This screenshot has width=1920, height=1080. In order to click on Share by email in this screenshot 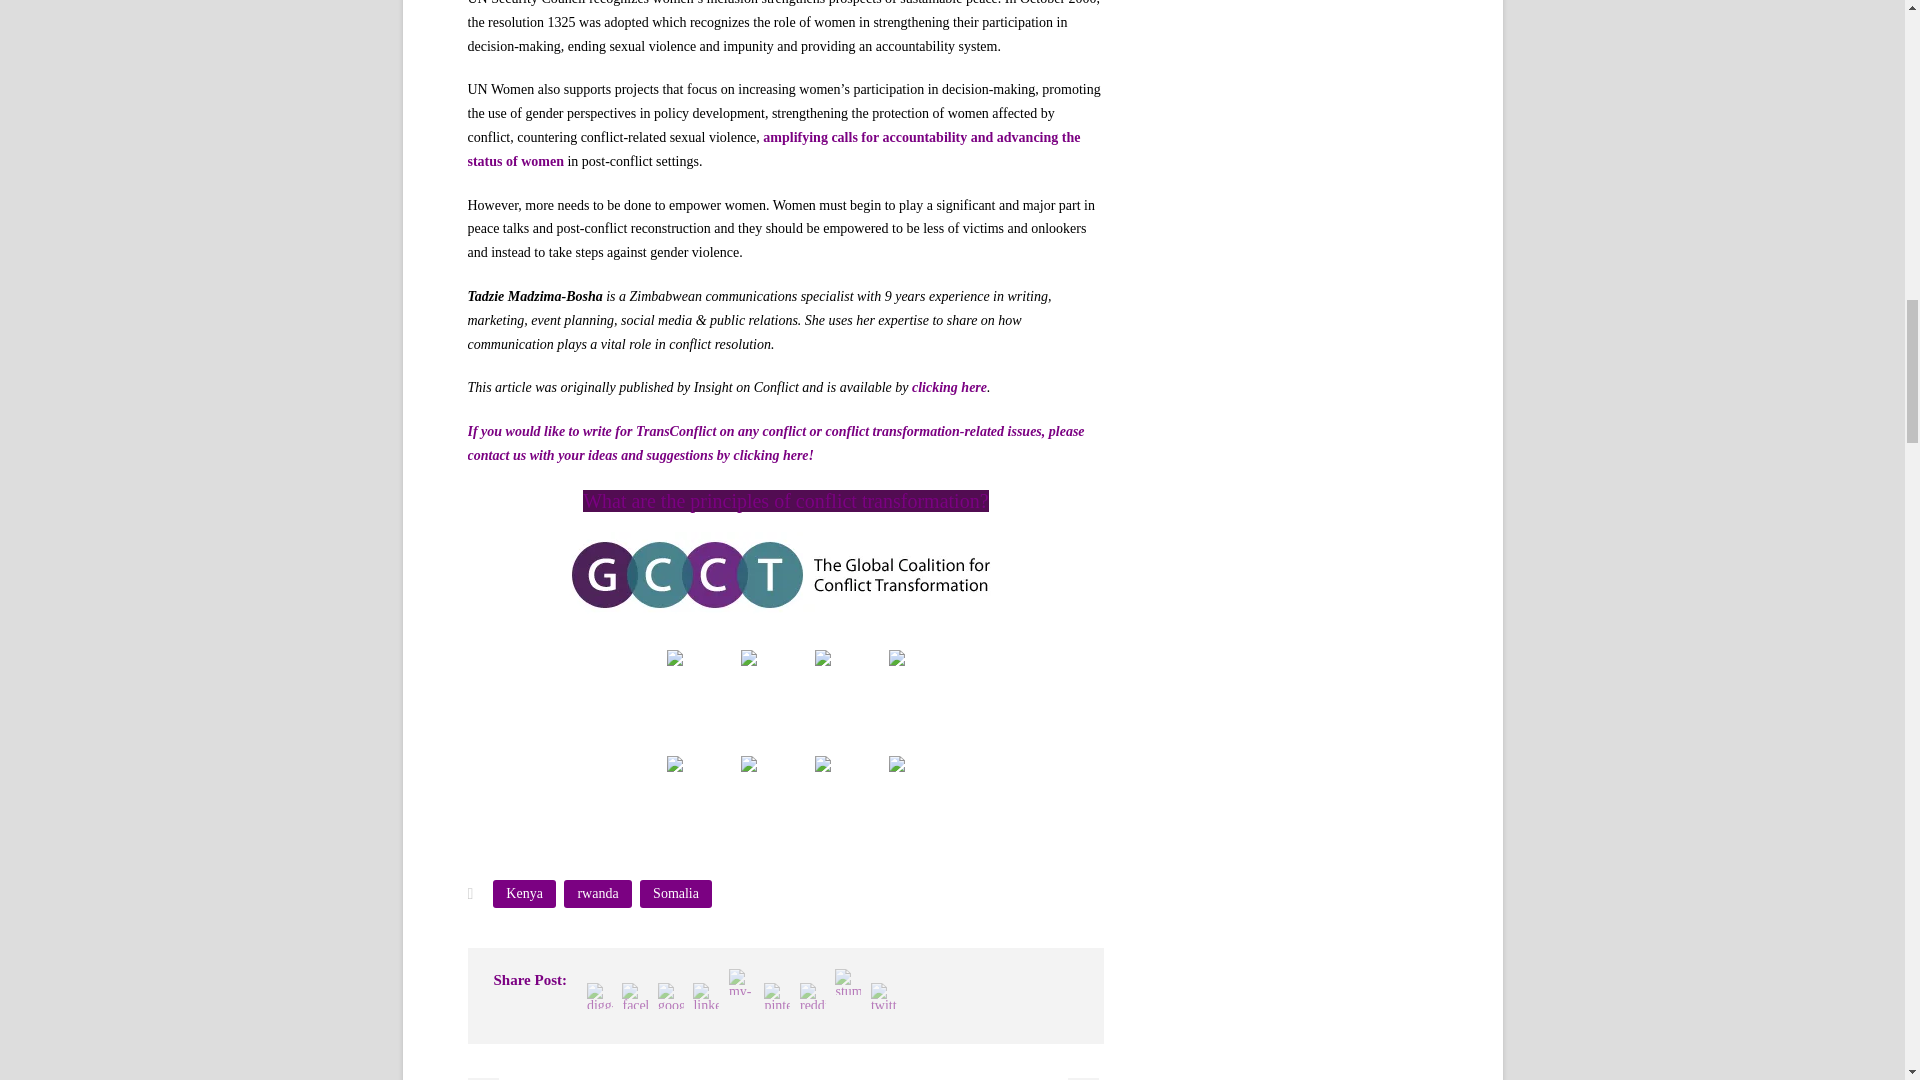, I will do `click(896, 658)`.